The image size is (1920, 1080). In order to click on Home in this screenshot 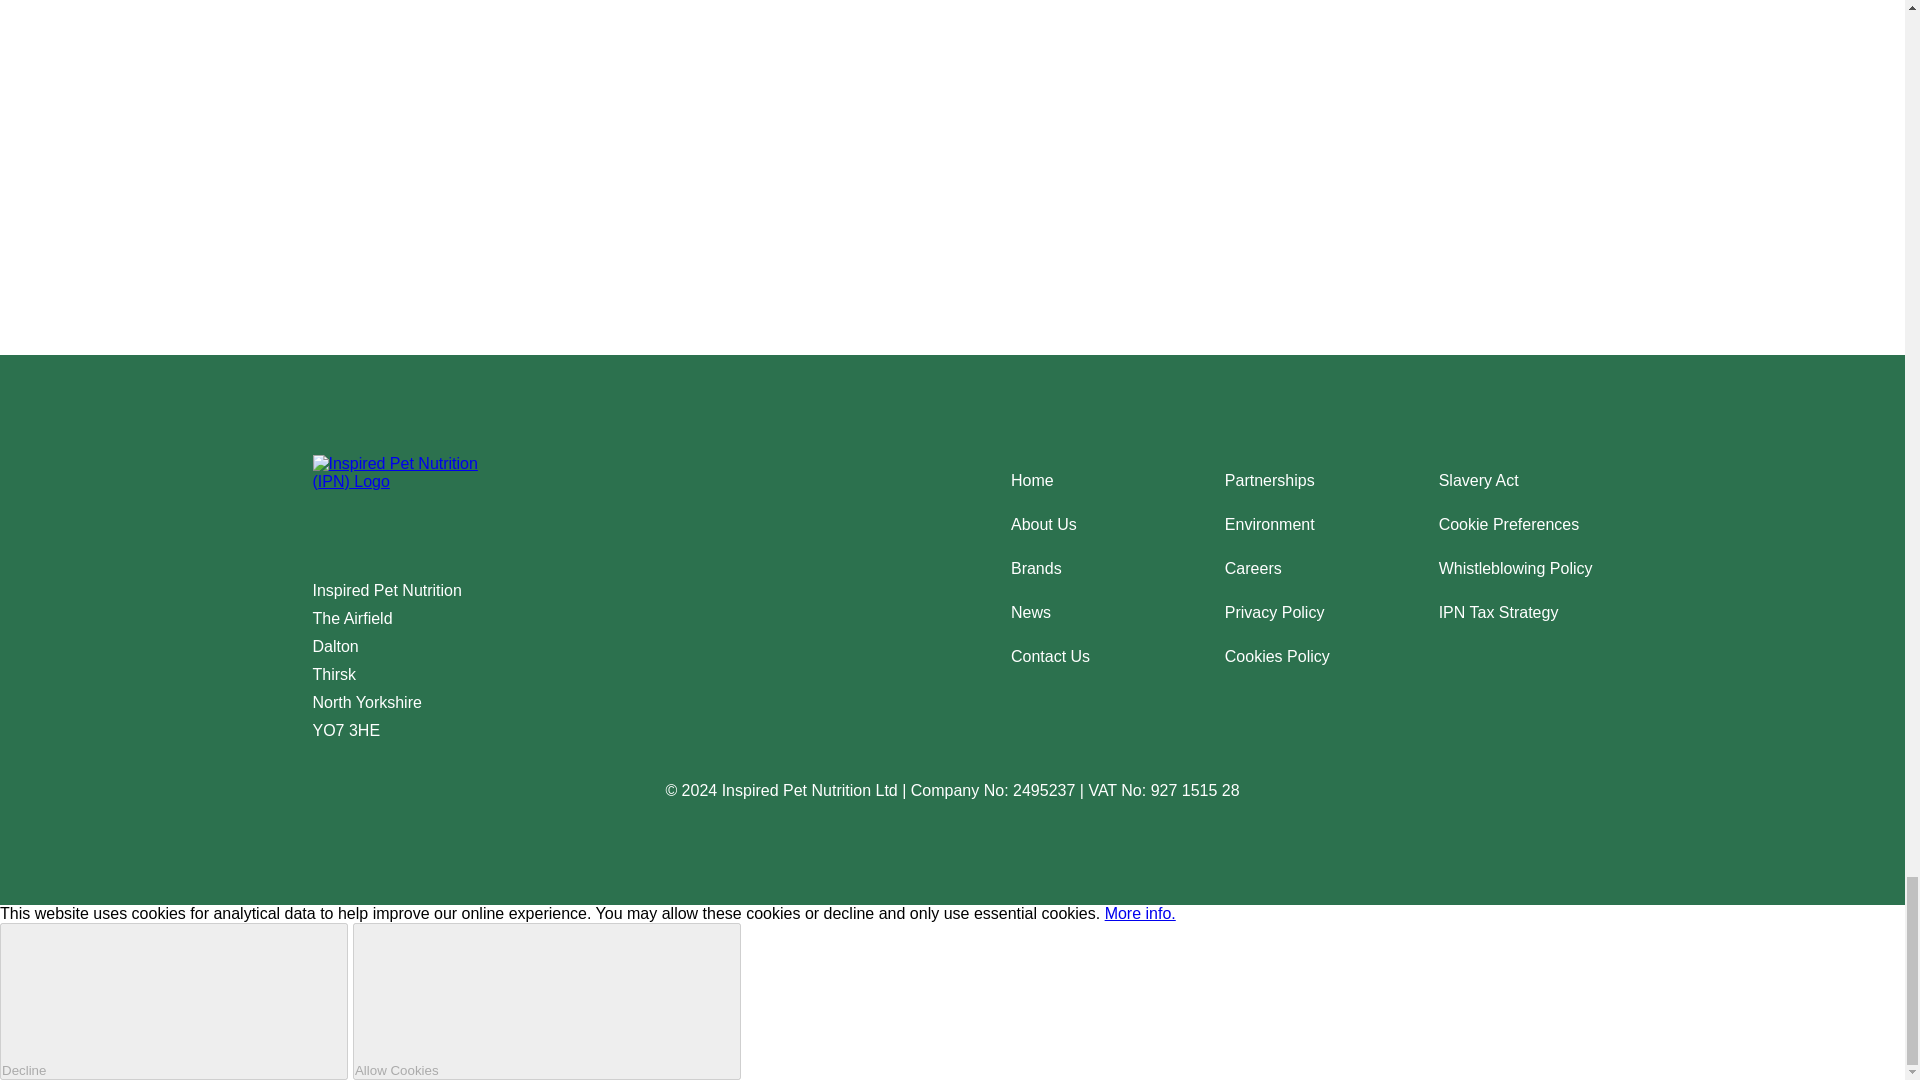, I will do `click(1032, 480)`.